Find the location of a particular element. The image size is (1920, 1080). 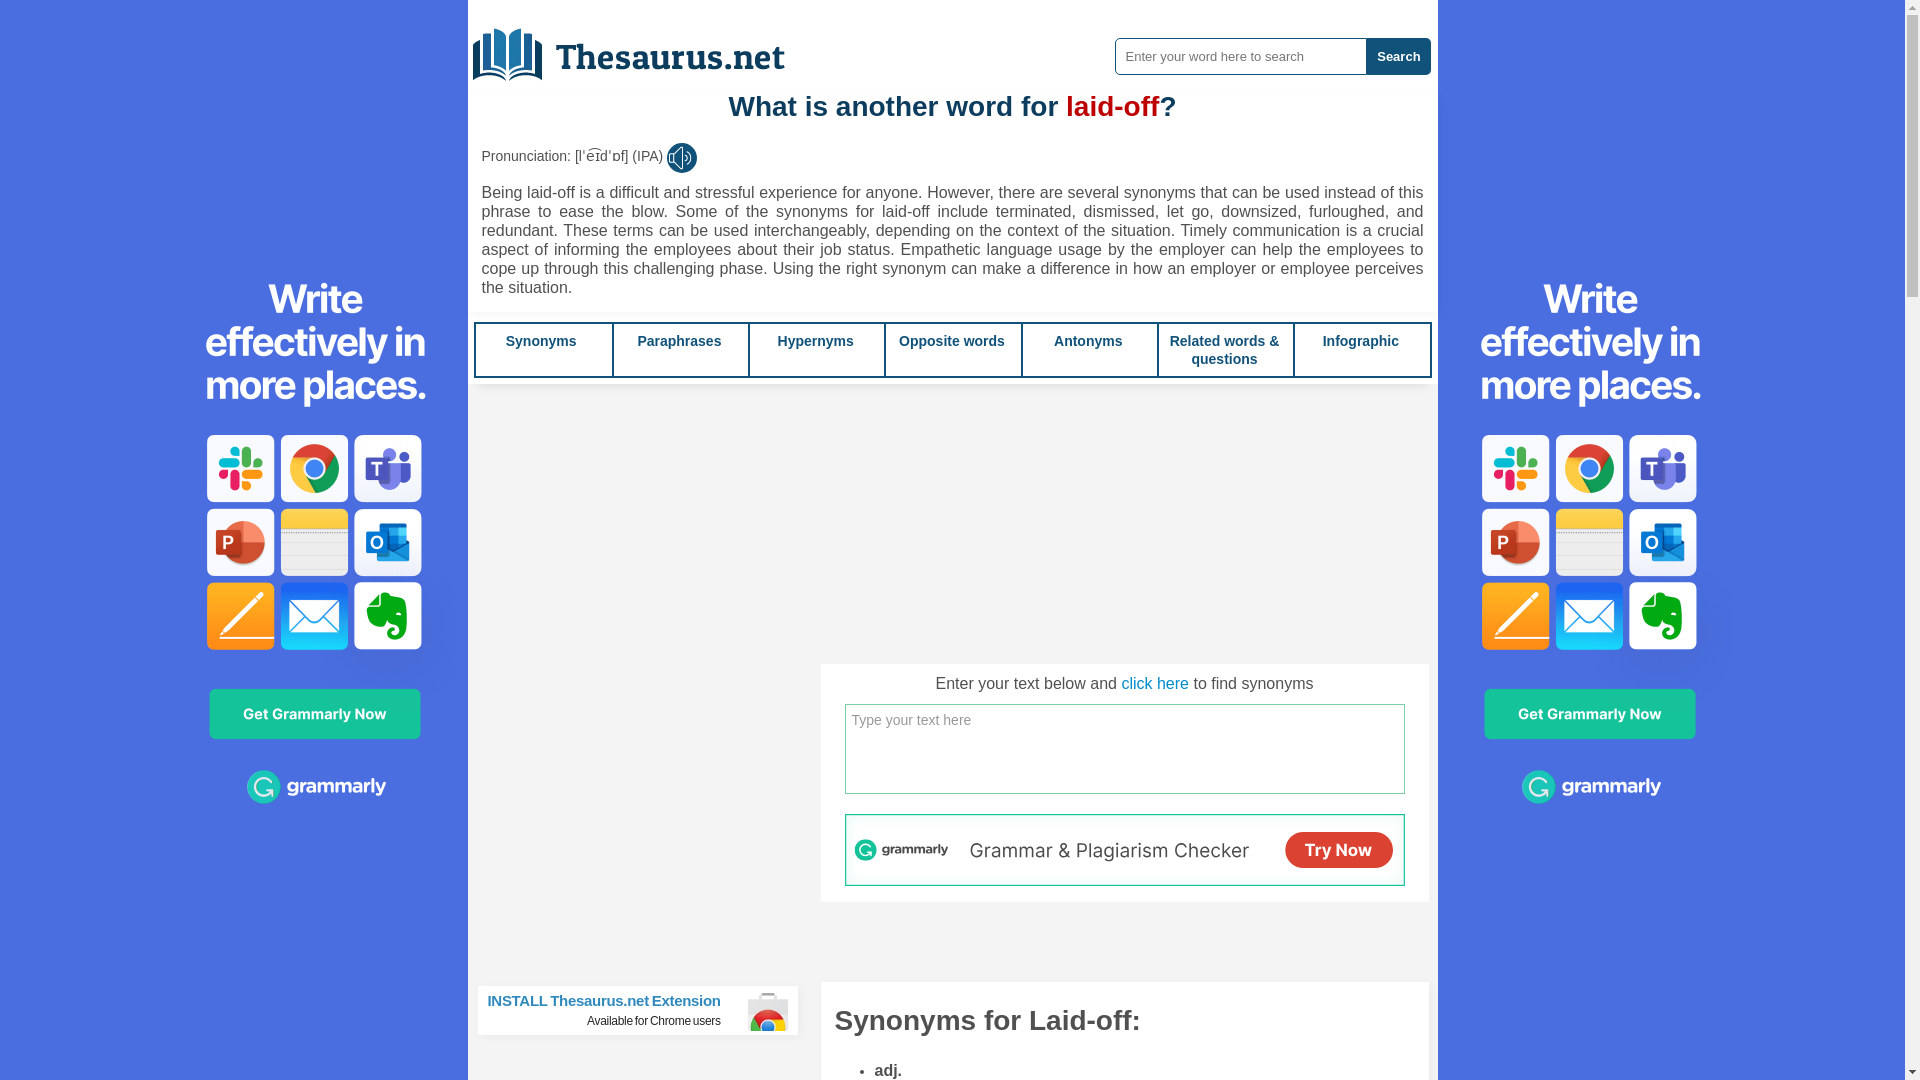

Paraphrases is located at coordinates (951, 340).